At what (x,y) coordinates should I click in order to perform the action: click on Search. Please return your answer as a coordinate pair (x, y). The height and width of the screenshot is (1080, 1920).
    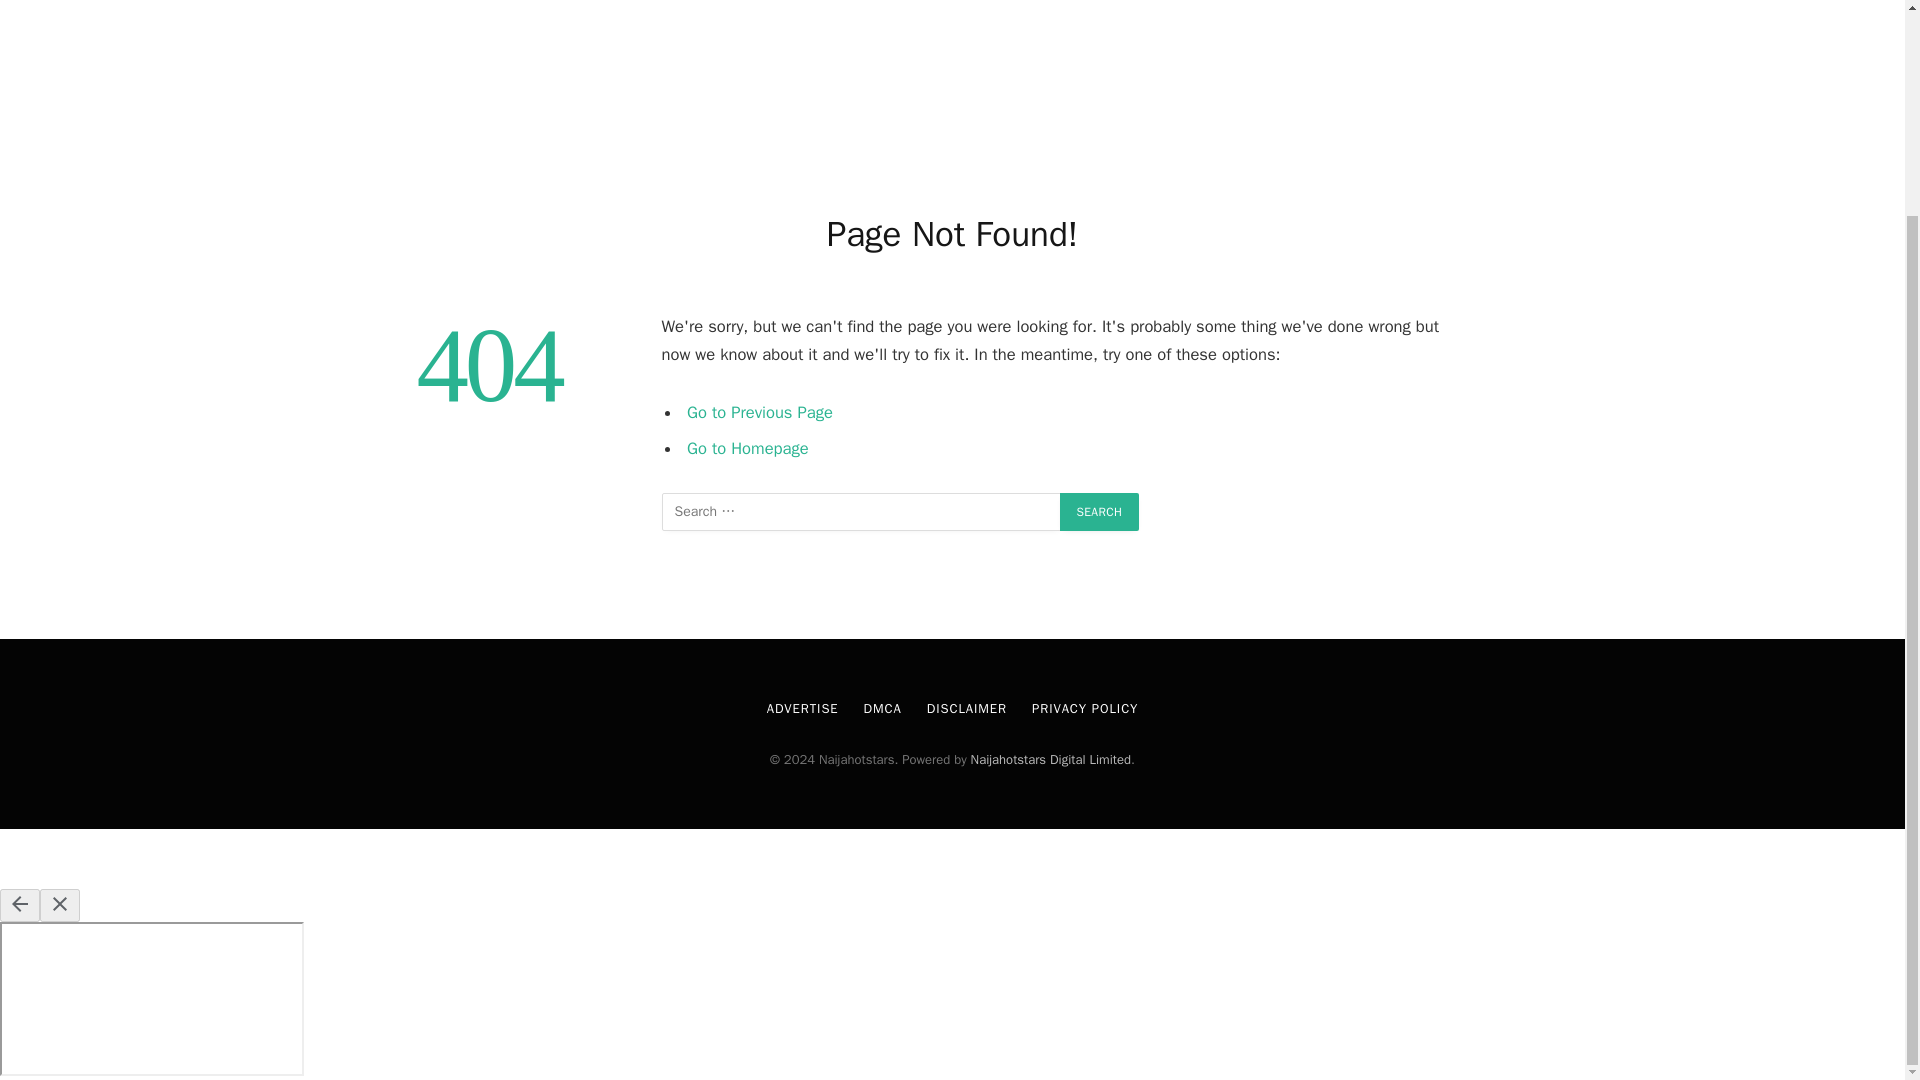
    Looking at the image, I should click on (1100, 512).